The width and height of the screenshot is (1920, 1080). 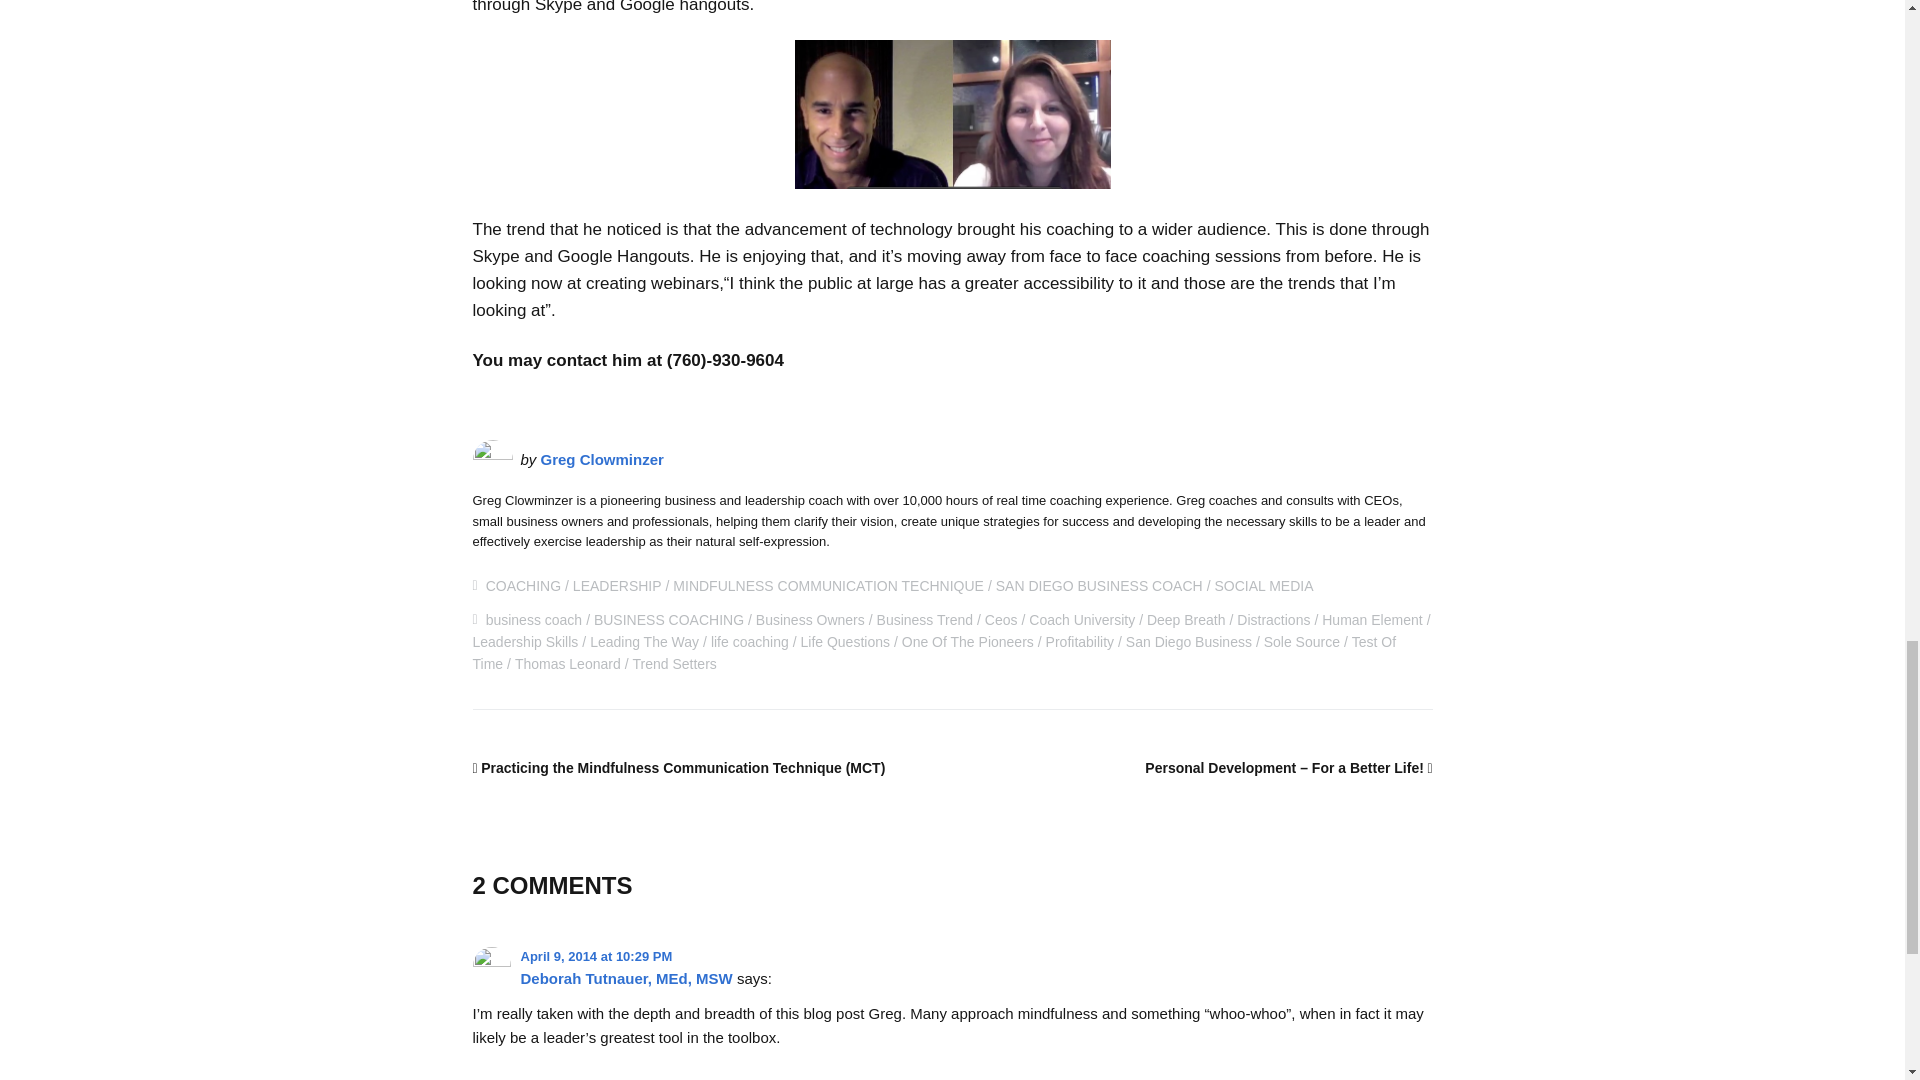 I want to click on Human Element, so click(x=1372, y=620).